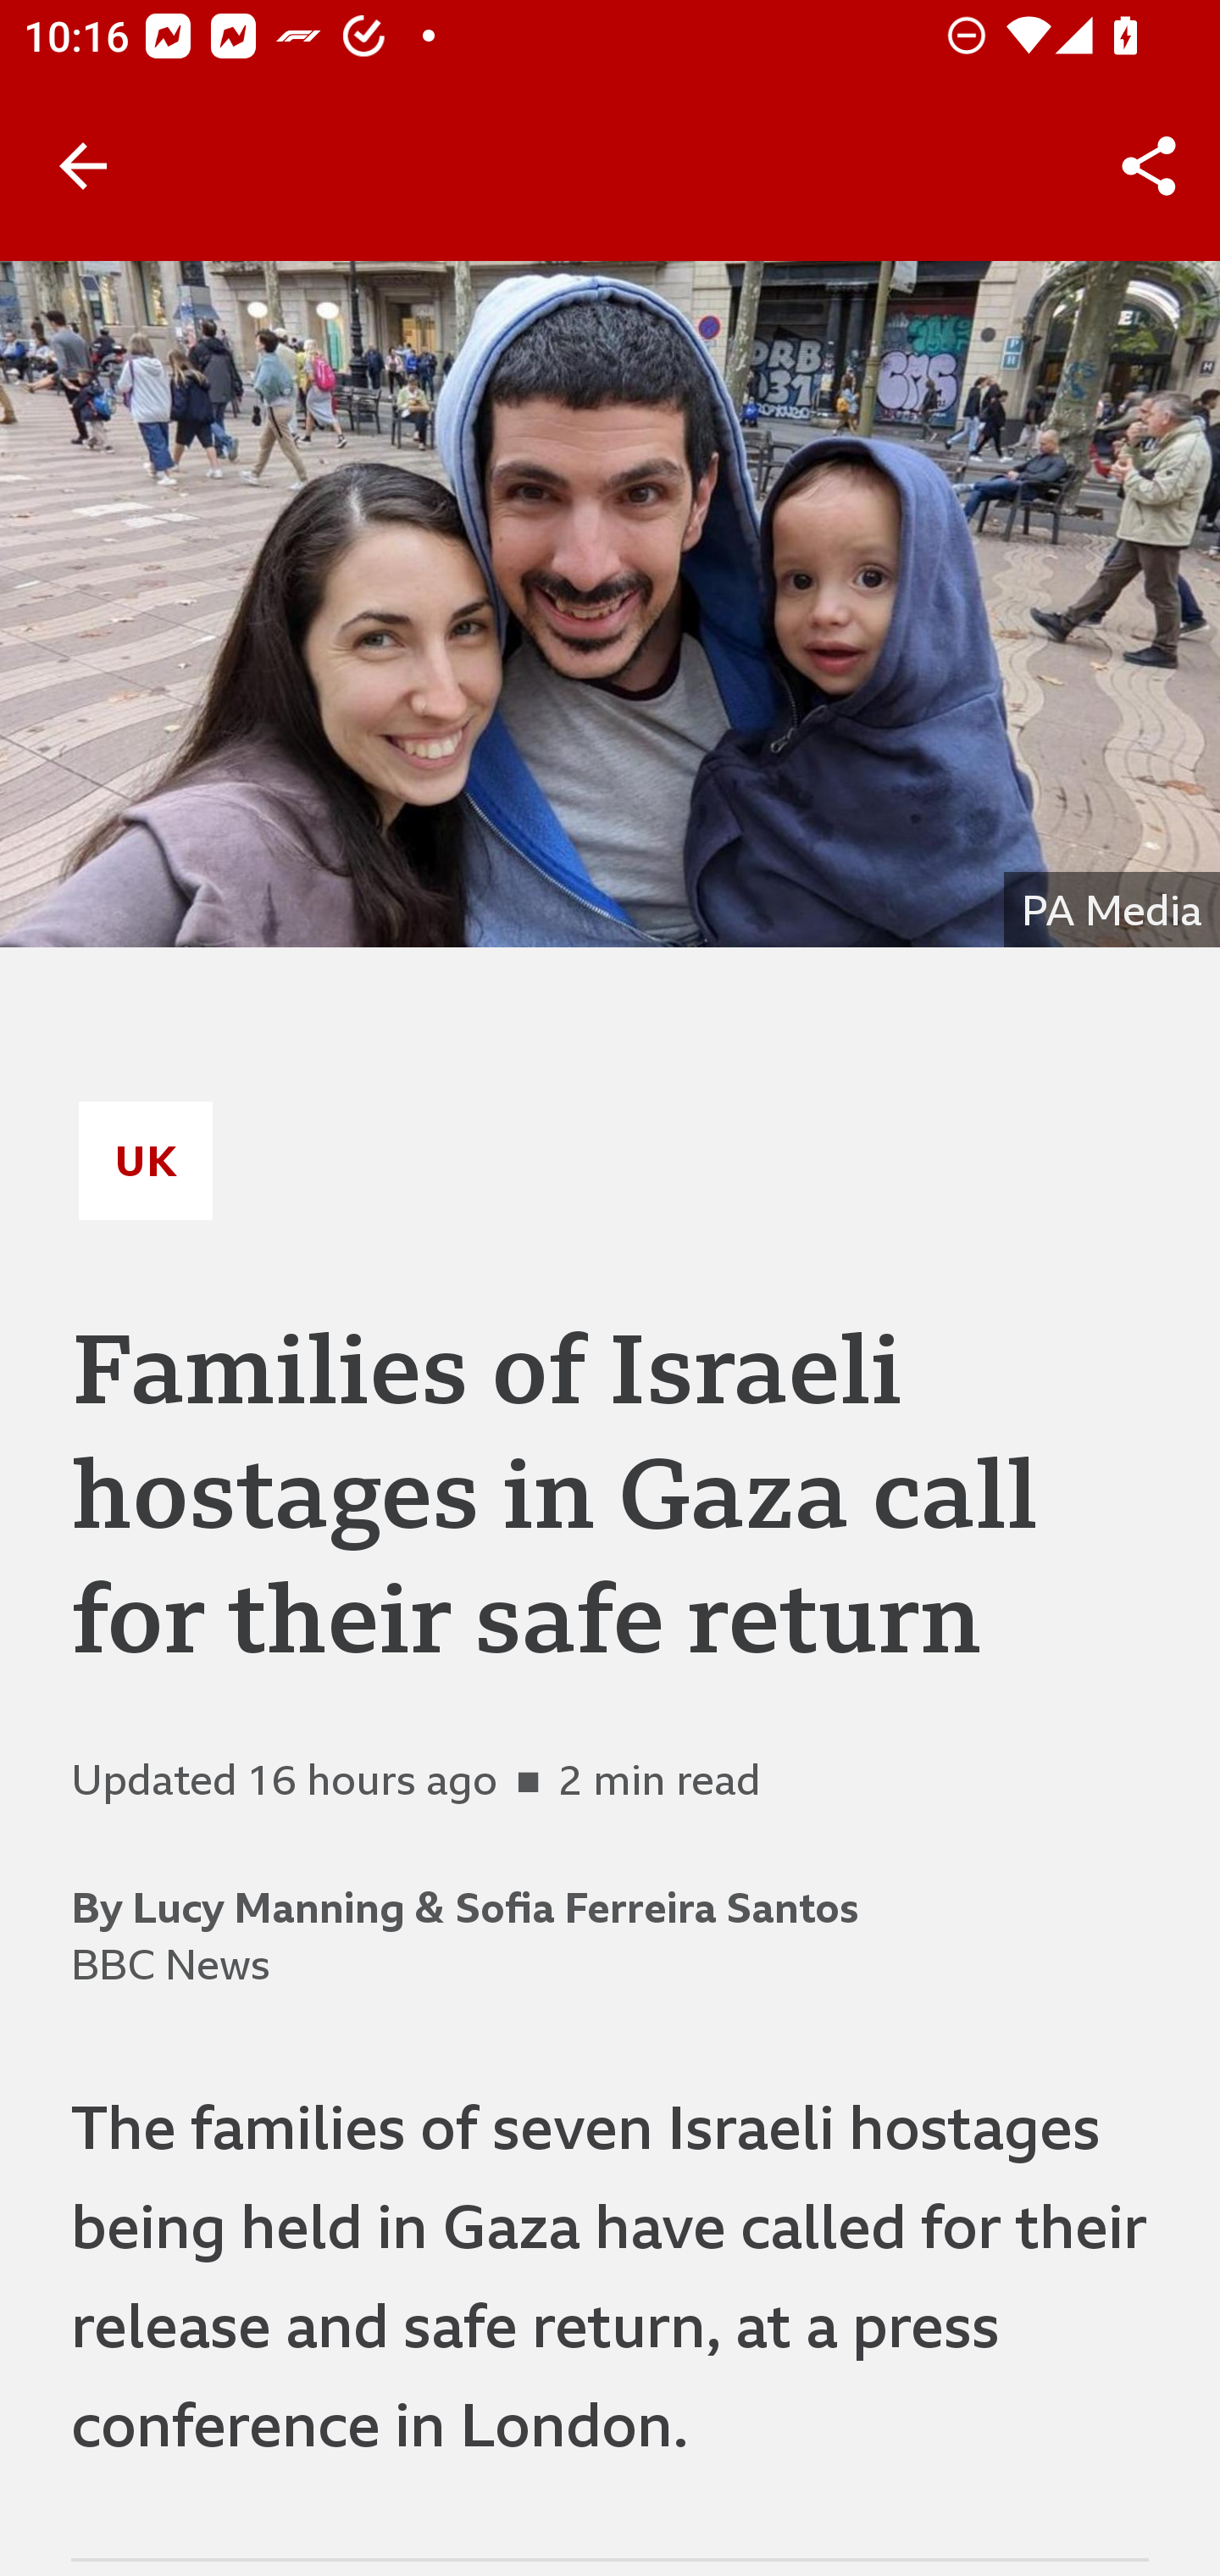 This screenshot has height=2576, width=1220. Describe the element at coordinates (146, 1160) in the screenshot. I see `UK` at that location.